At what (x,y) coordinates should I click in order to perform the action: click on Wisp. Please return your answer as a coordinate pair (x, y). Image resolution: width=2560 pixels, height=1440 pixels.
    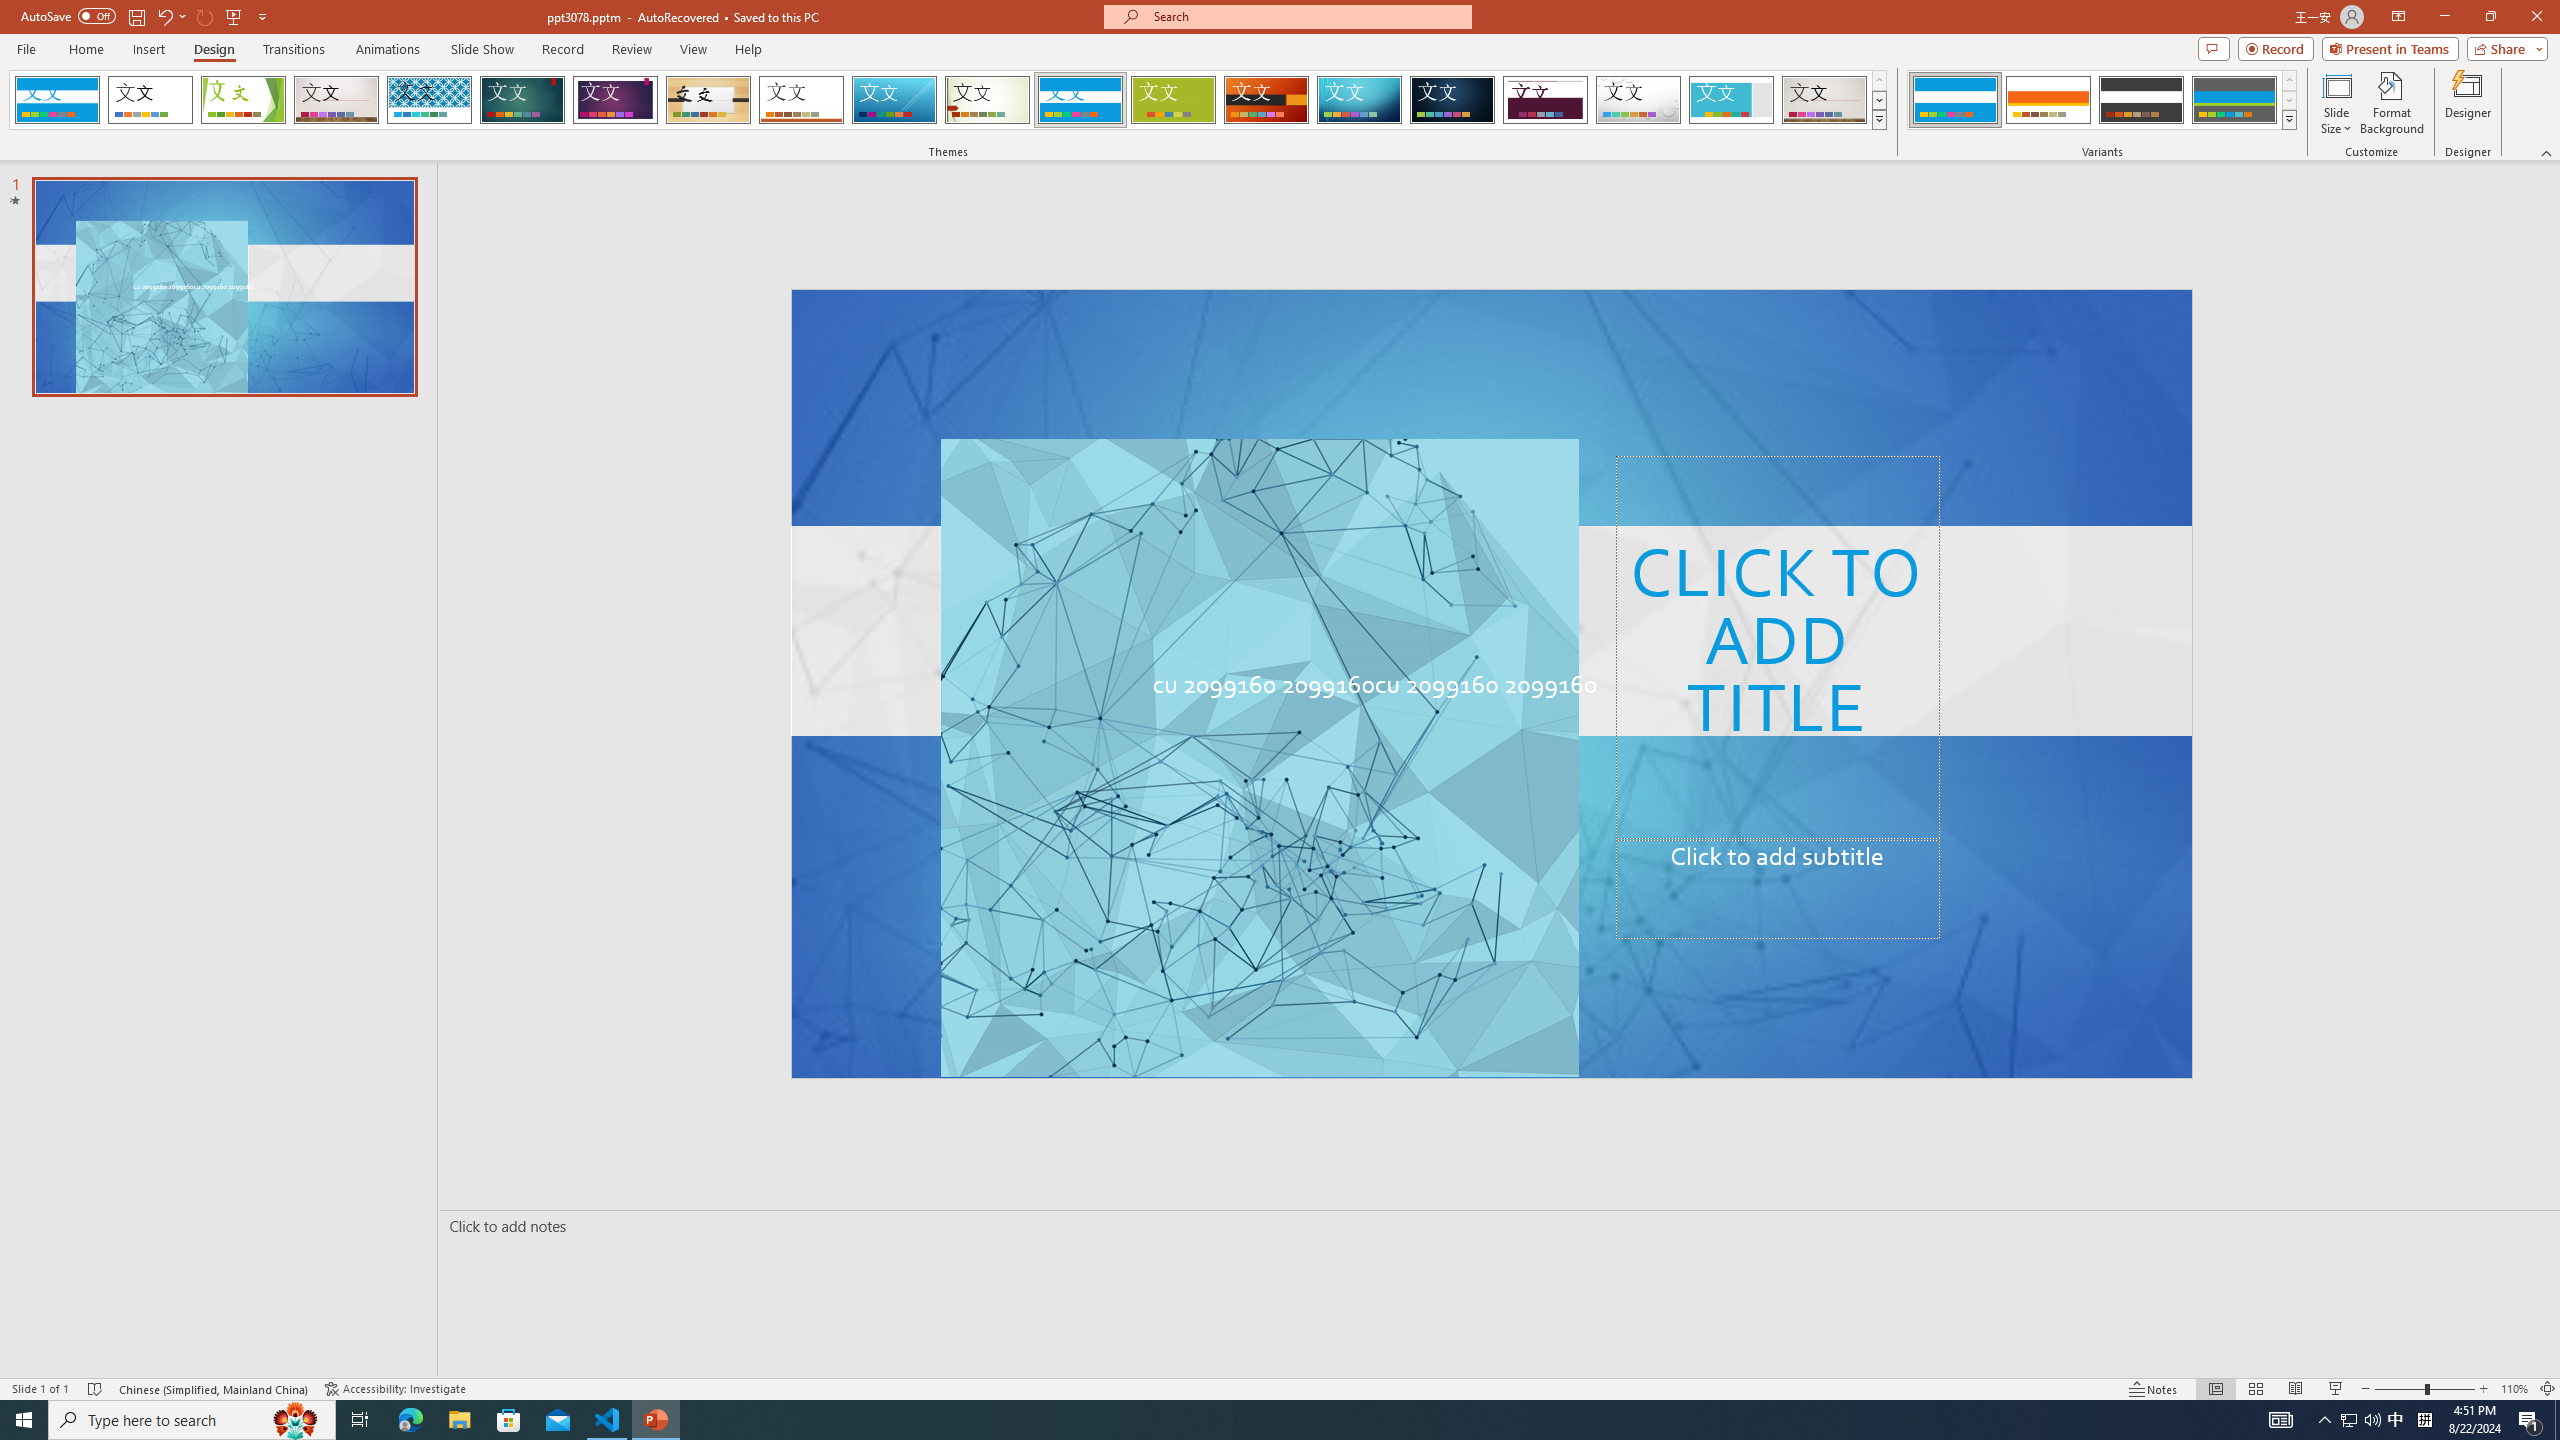
    Looking at the image, I should click on (988, 100).